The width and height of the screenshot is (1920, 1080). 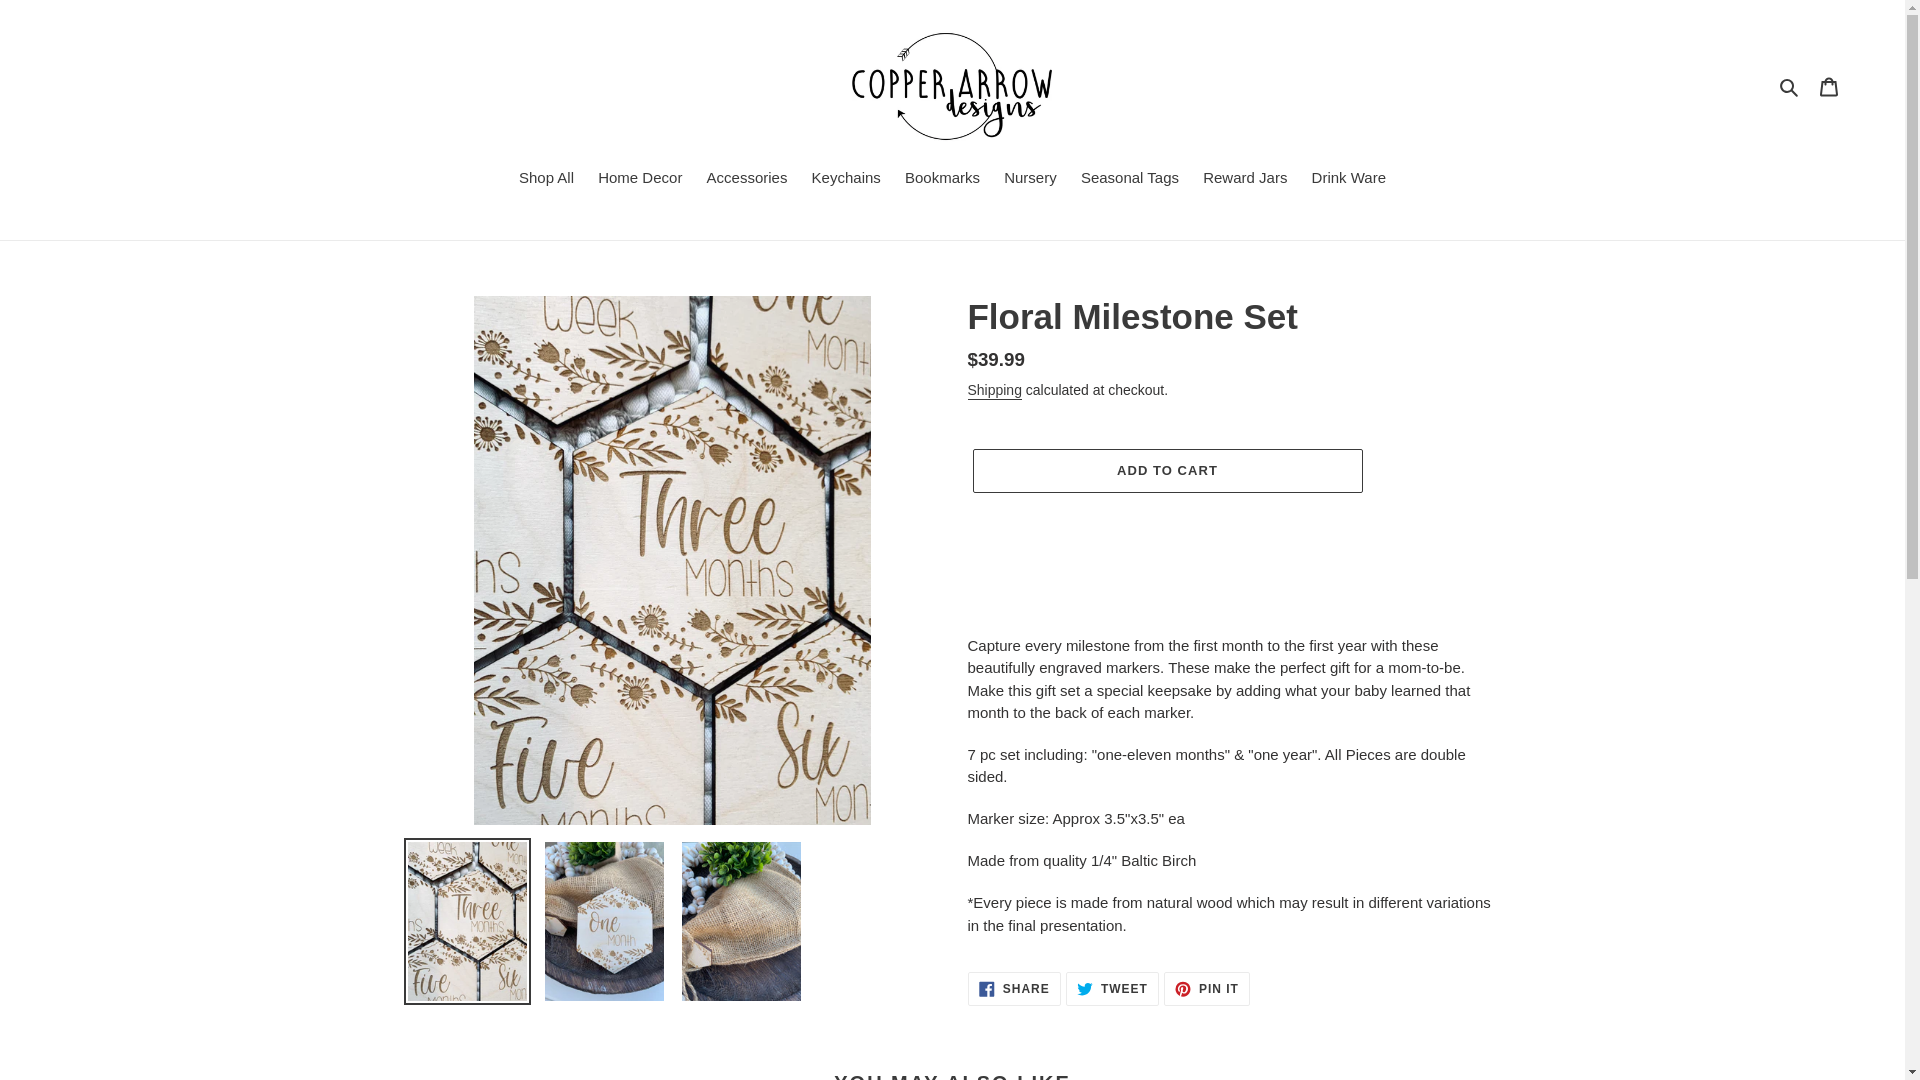 What do you see at coordinates (846, 180) in the screenshot?
I see `Keychains` at bounding box center [846, 180].